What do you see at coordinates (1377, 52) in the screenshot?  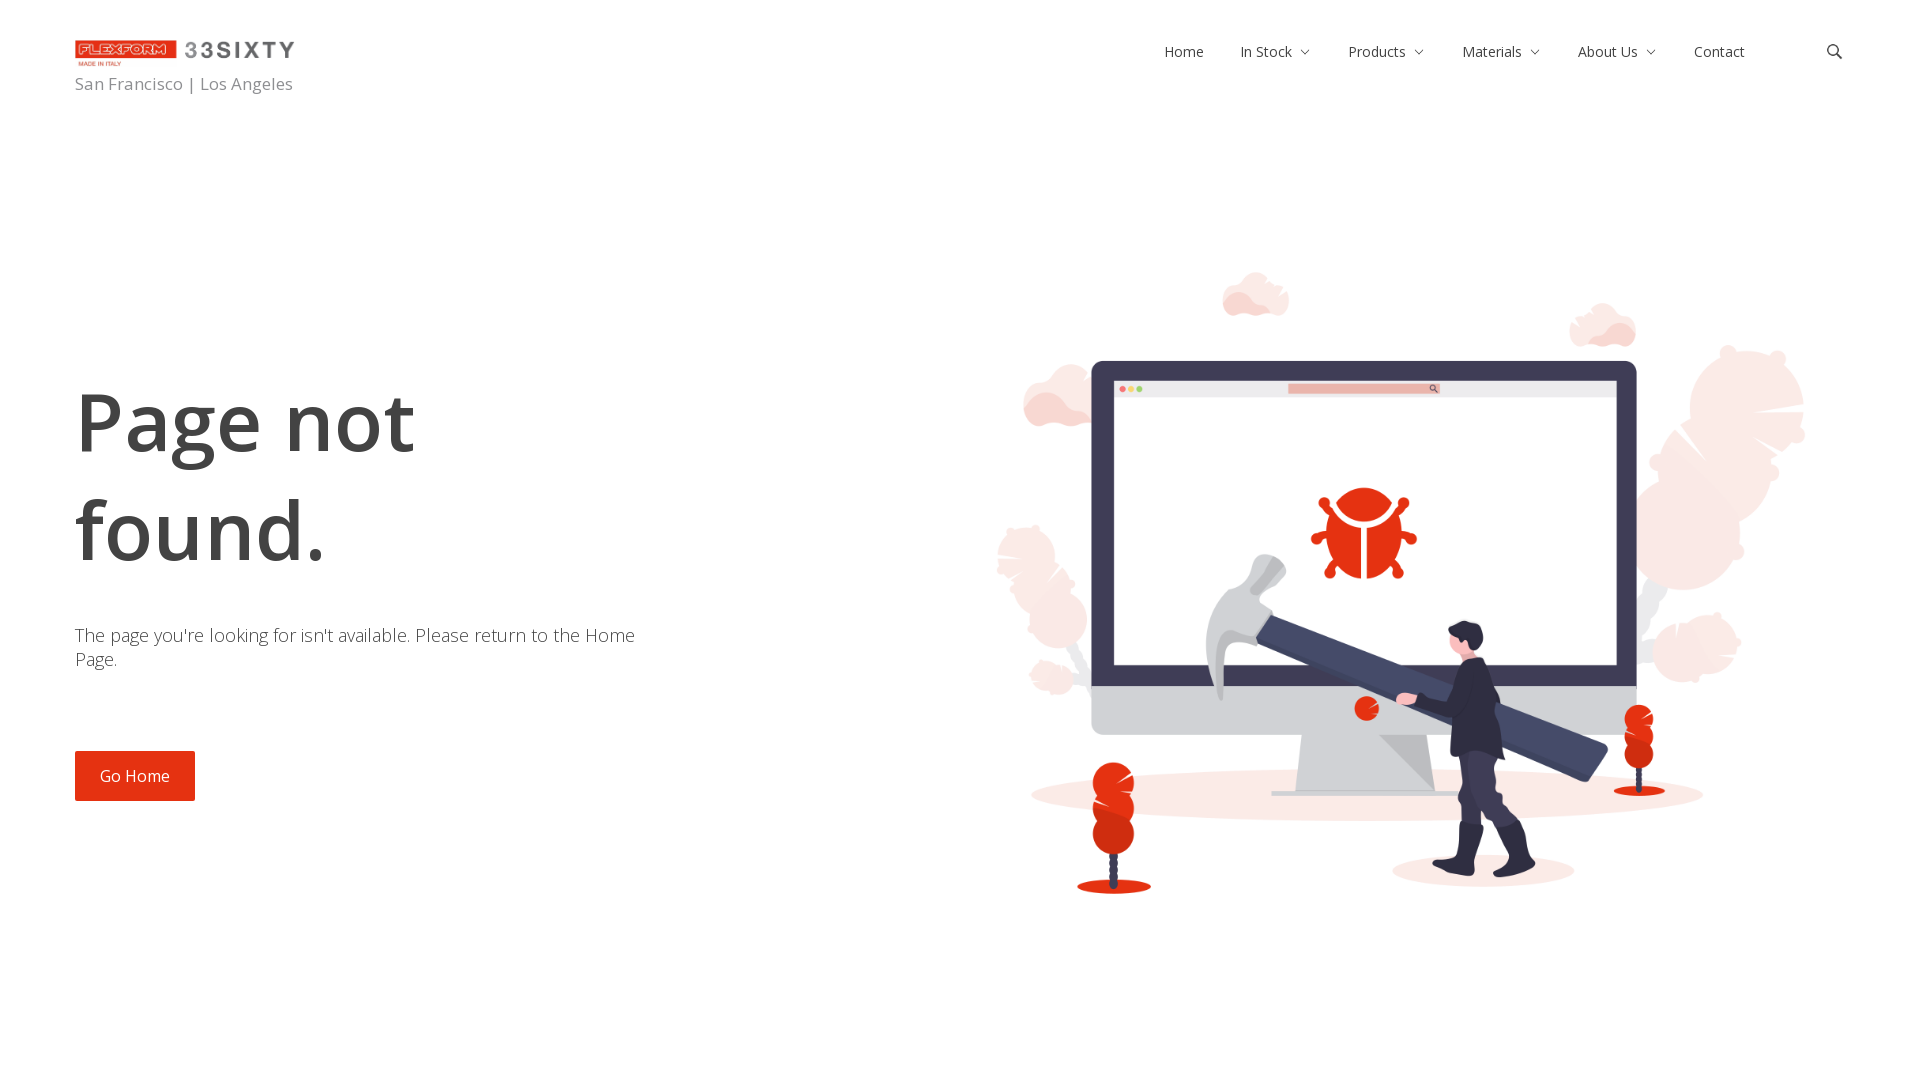 I see `Products` at bounding box center [1377, 52].